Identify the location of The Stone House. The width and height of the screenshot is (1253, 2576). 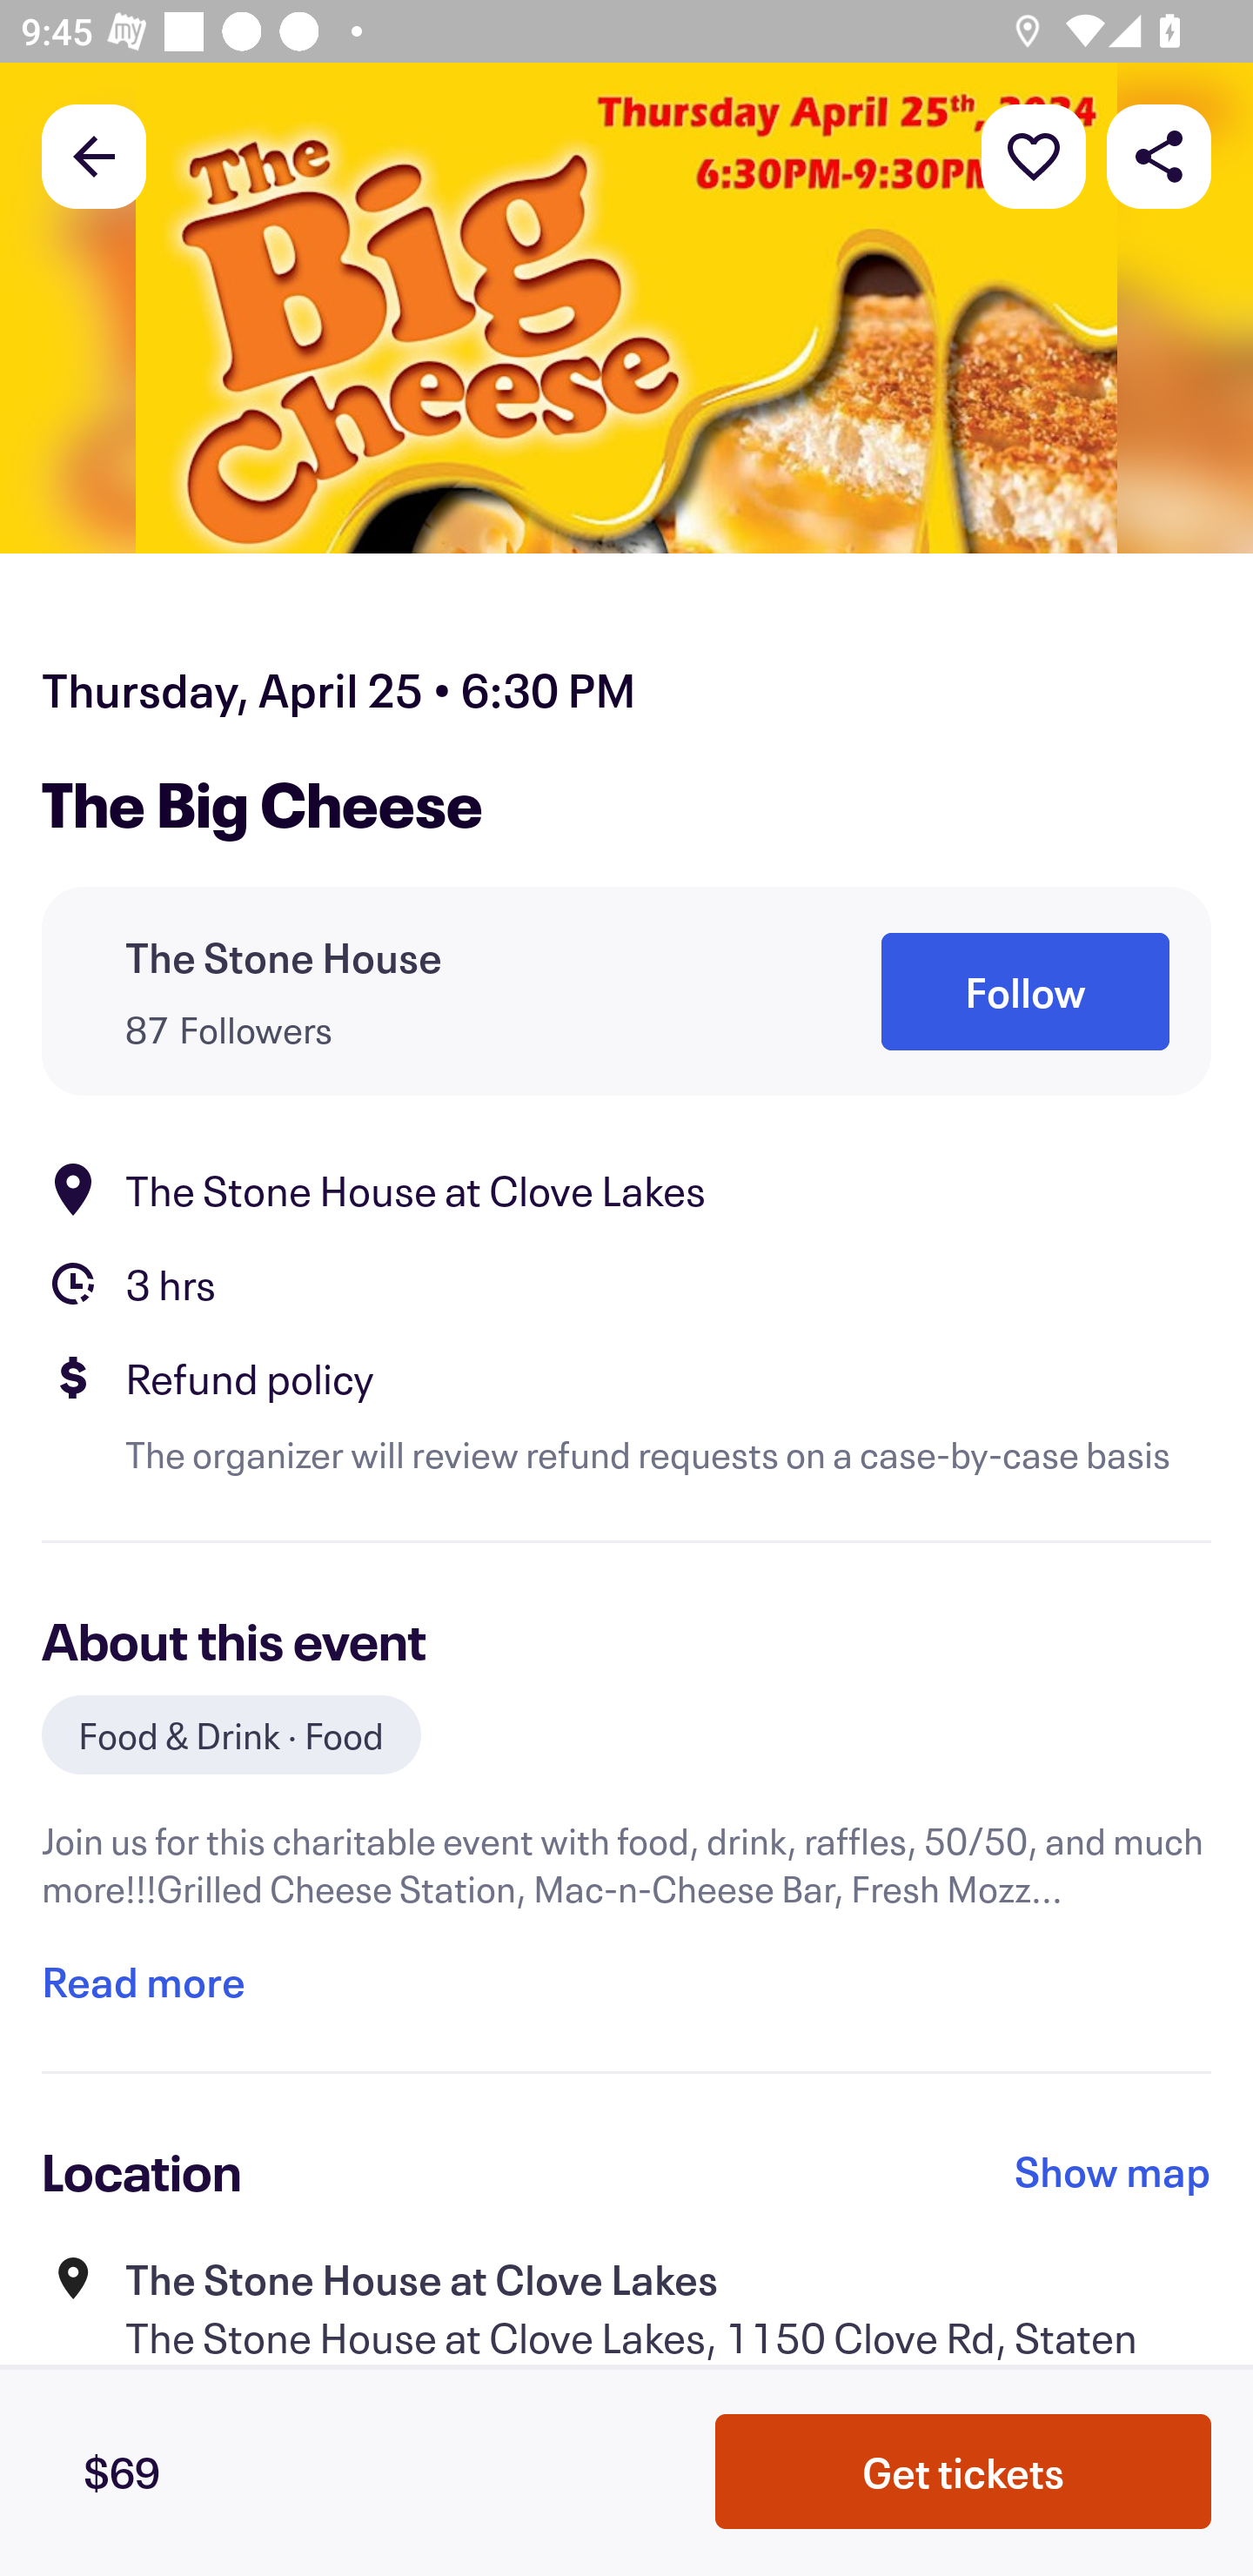
(284, 957).